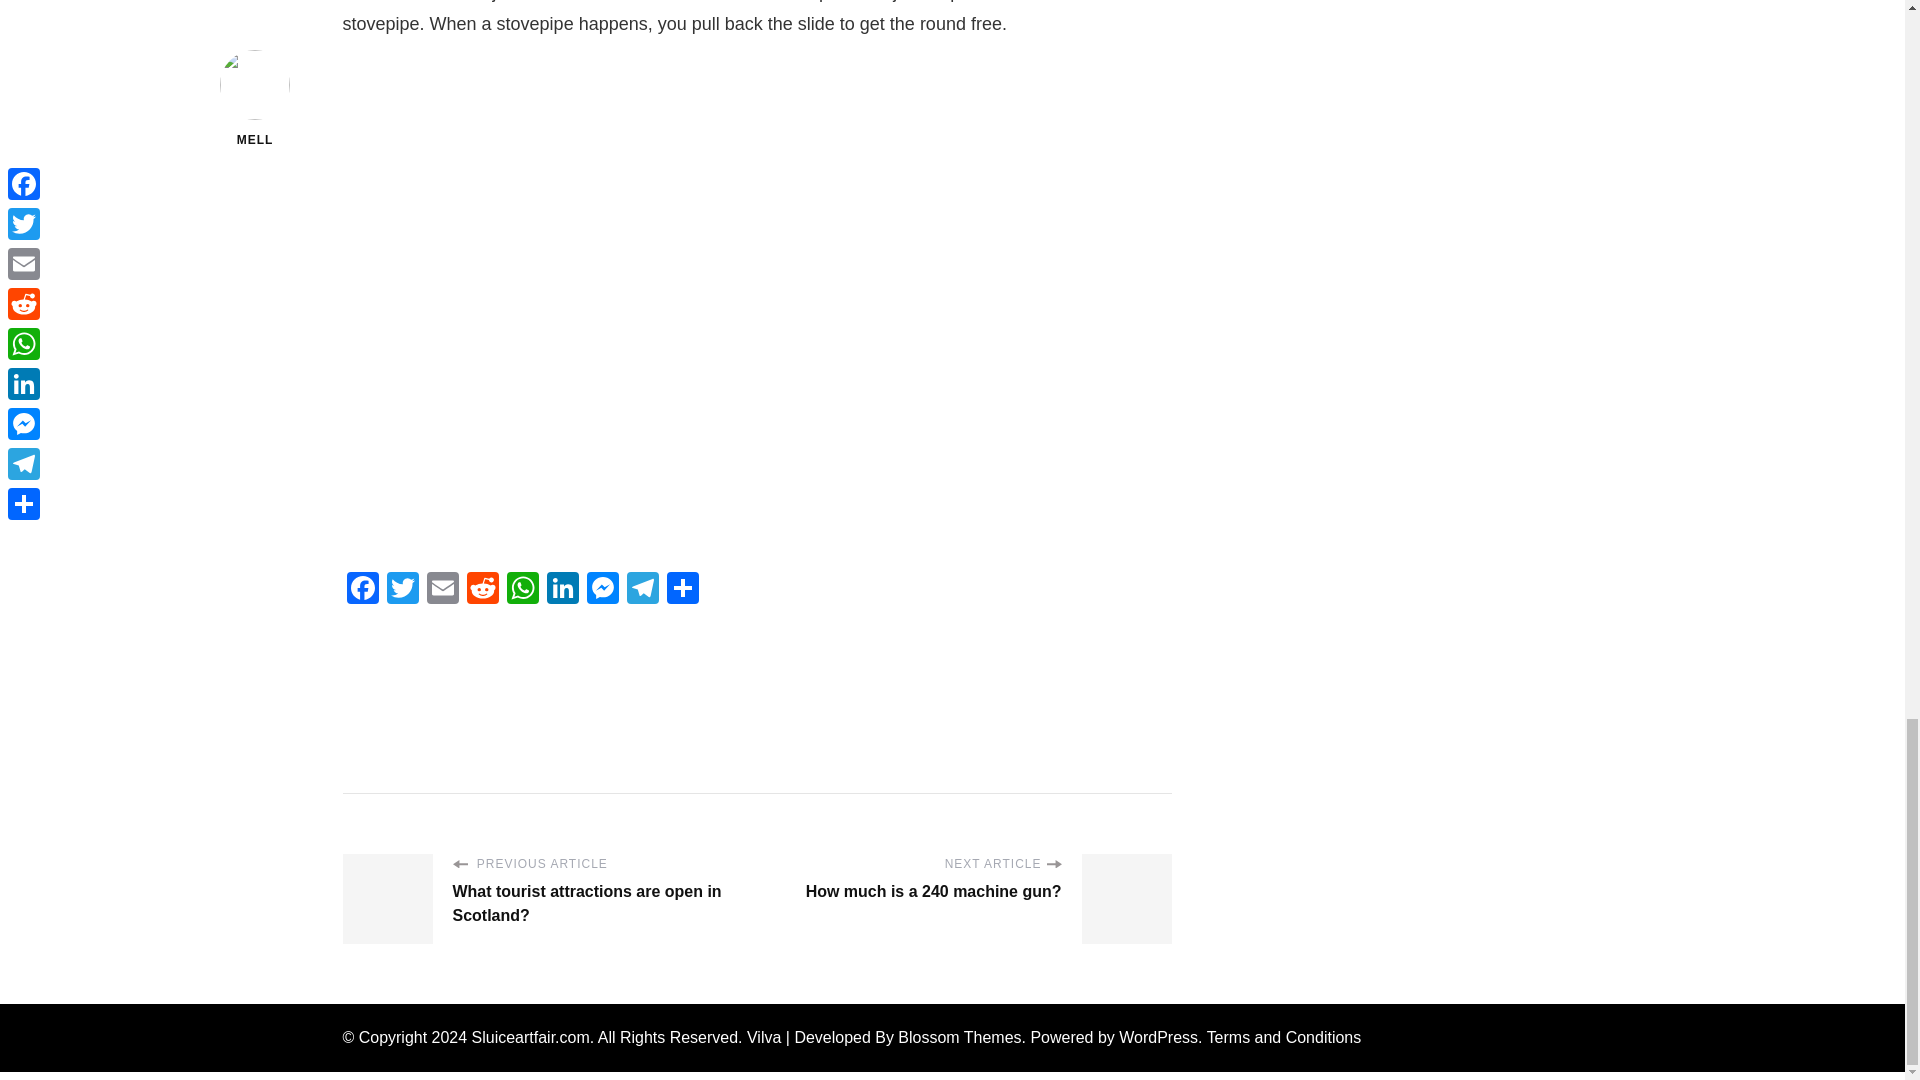 This screenshot has width=1920, height=1080. What do you see at coordinates (602, 590) in the screenshot?
I see `Messenger` at bounding box center [602, 590].